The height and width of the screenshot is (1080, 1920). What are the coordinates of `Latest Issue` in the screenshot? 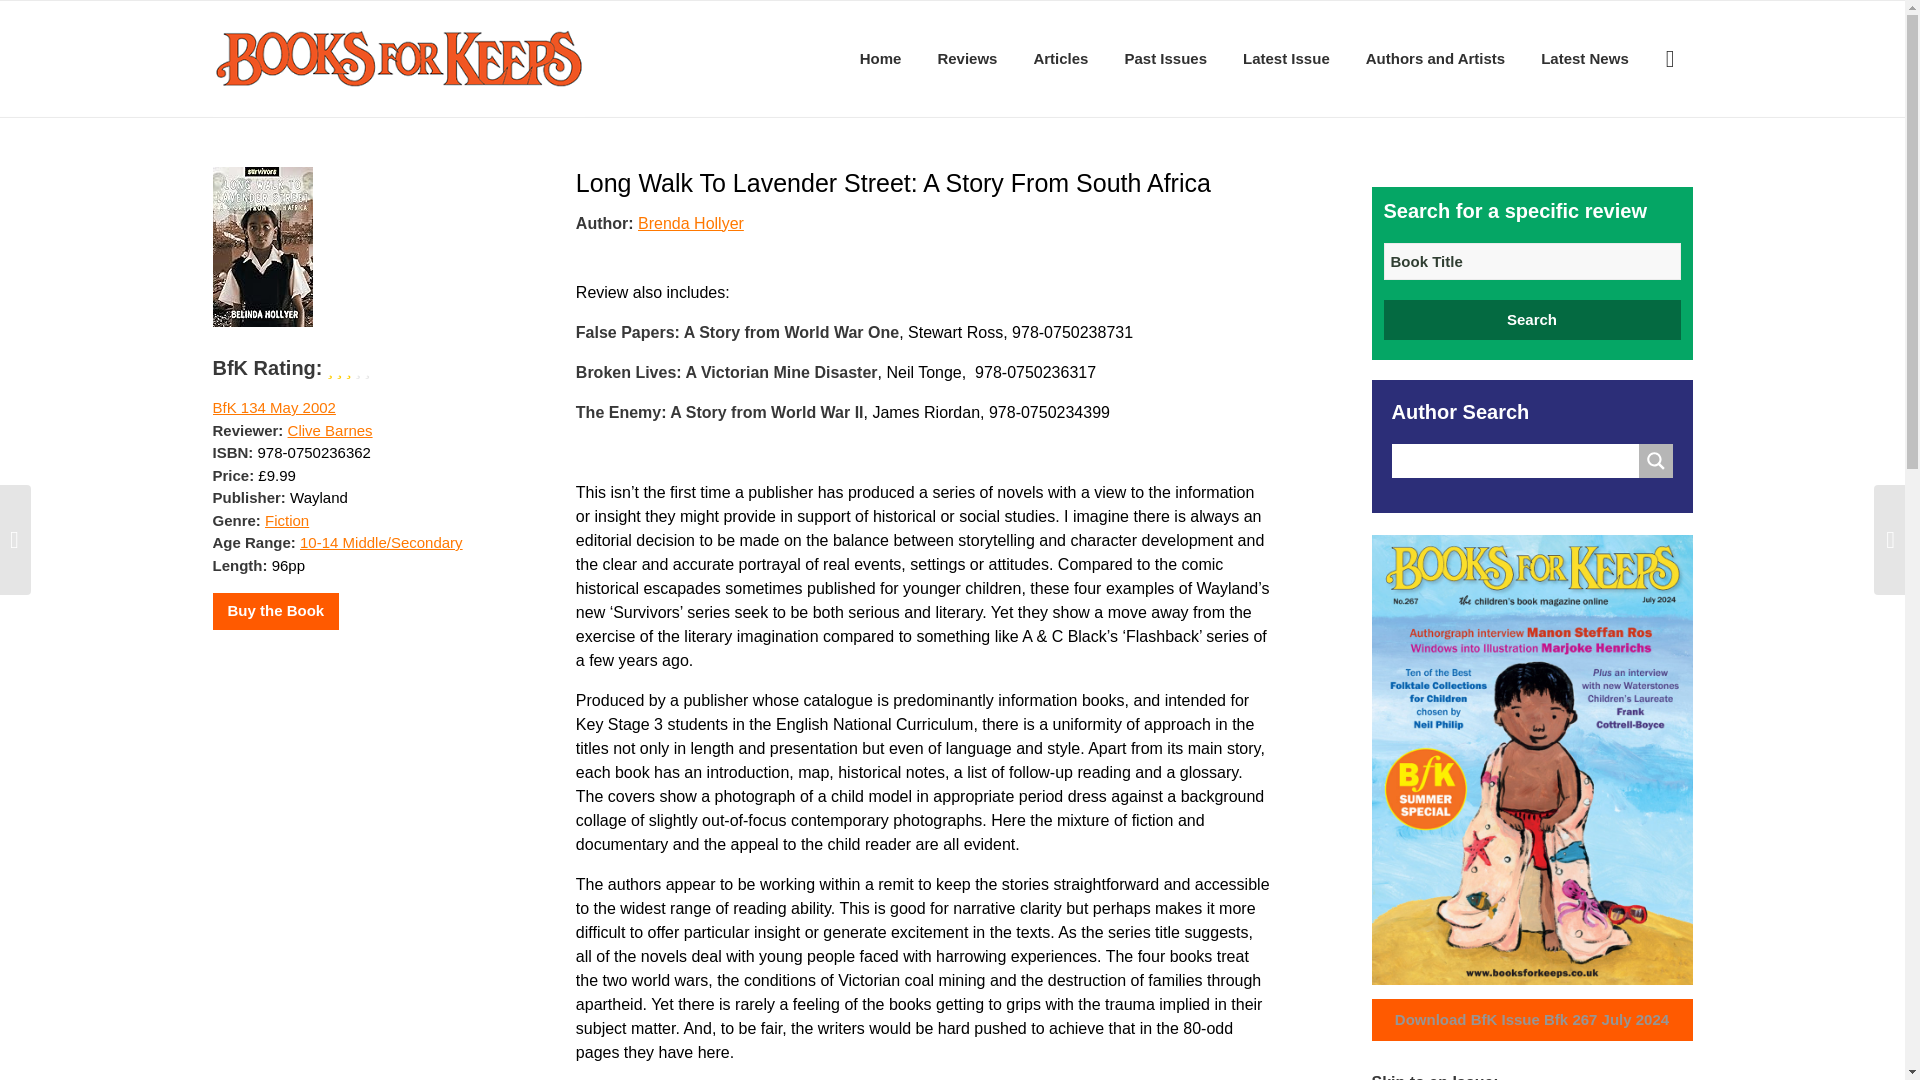 It's located at (1286, 58).